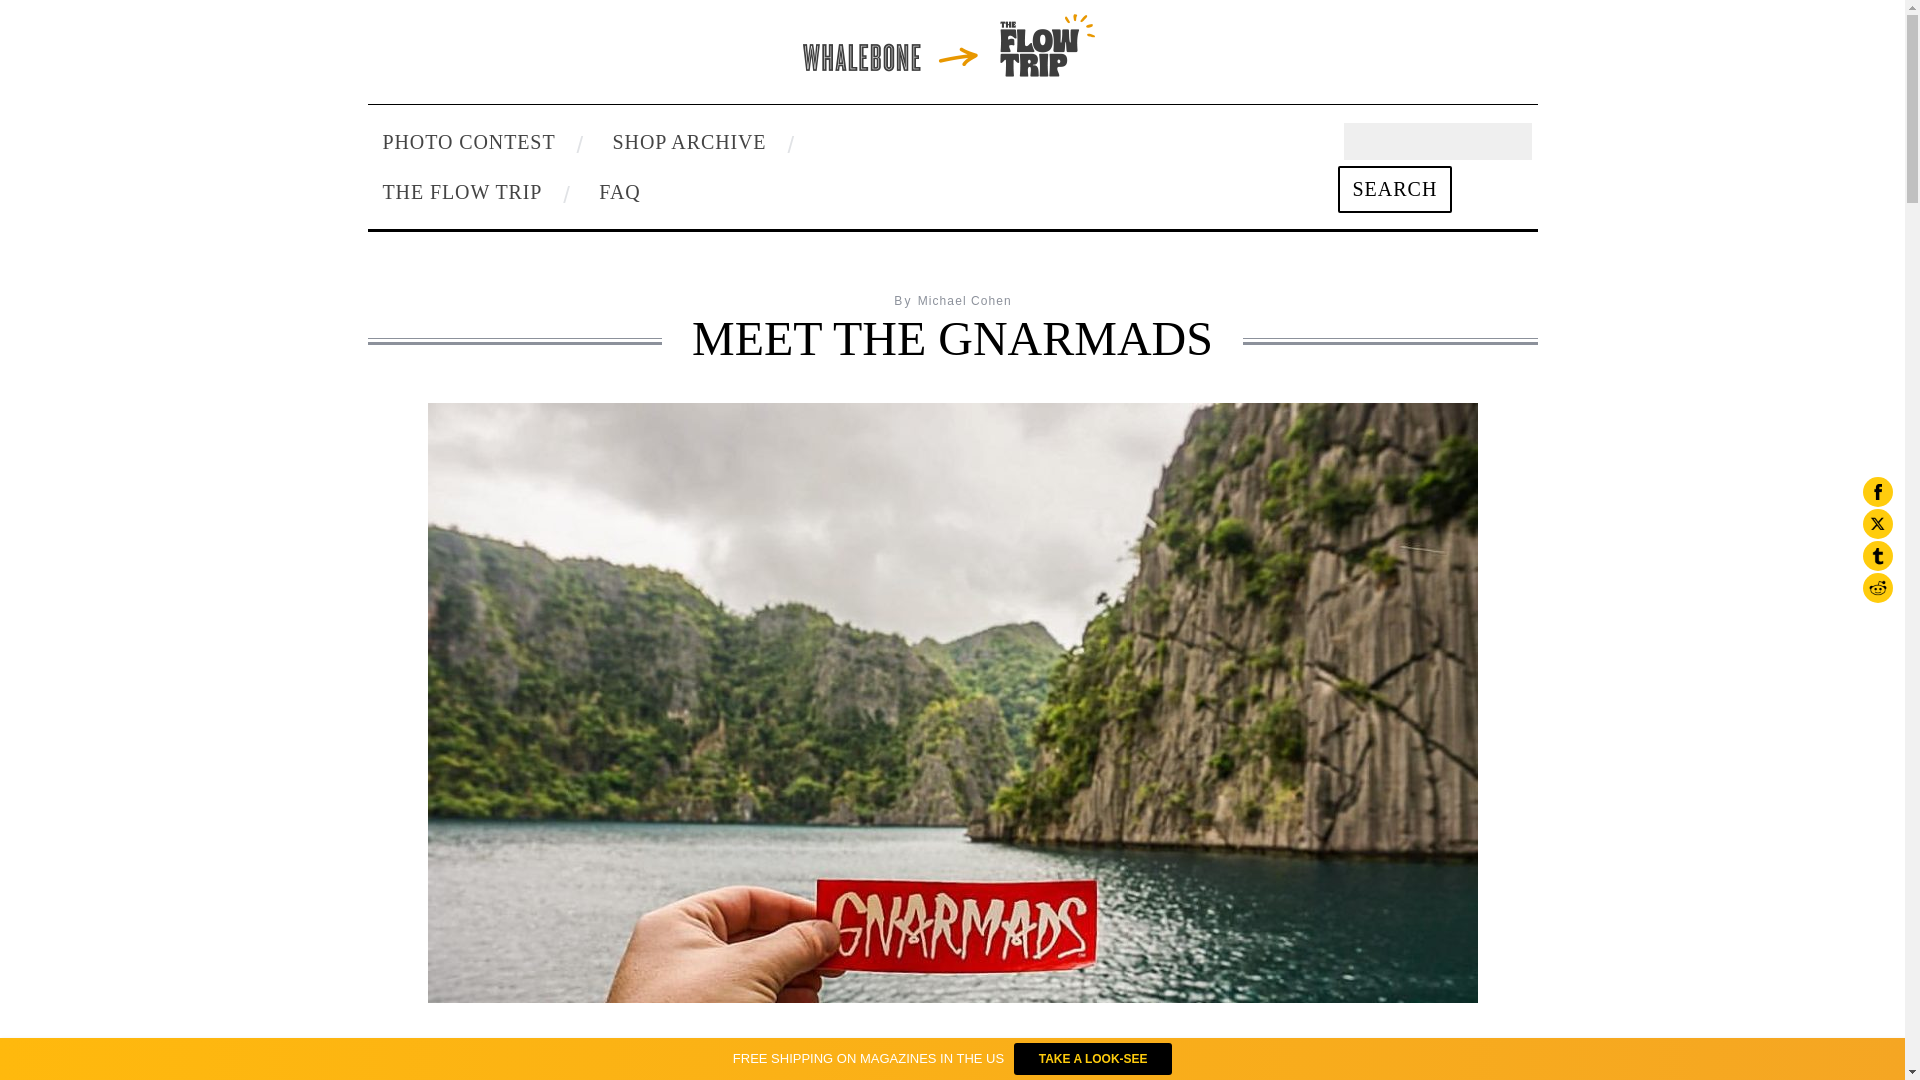 This screenshot has width=1920, height=1080. I want to click on TAKE A LOOK-SEE, so click(1092, 1058).